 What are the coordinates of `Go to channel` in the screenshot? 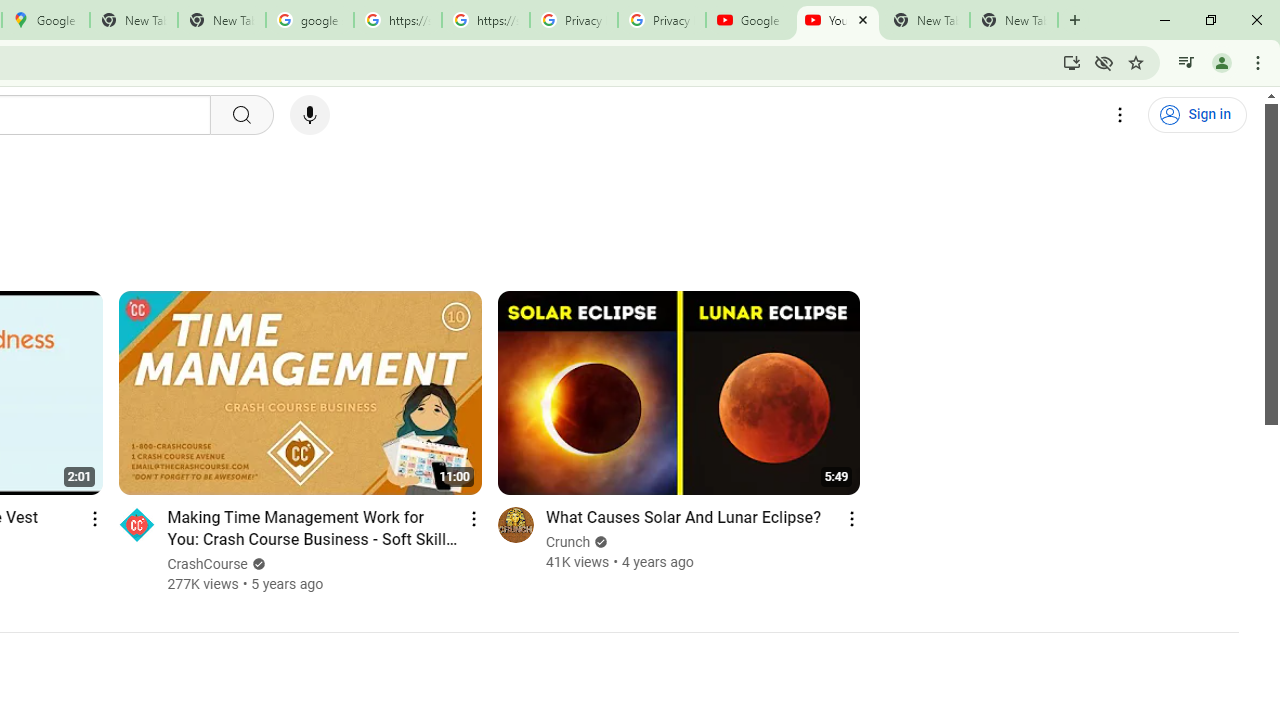 It's located at (514, 524).